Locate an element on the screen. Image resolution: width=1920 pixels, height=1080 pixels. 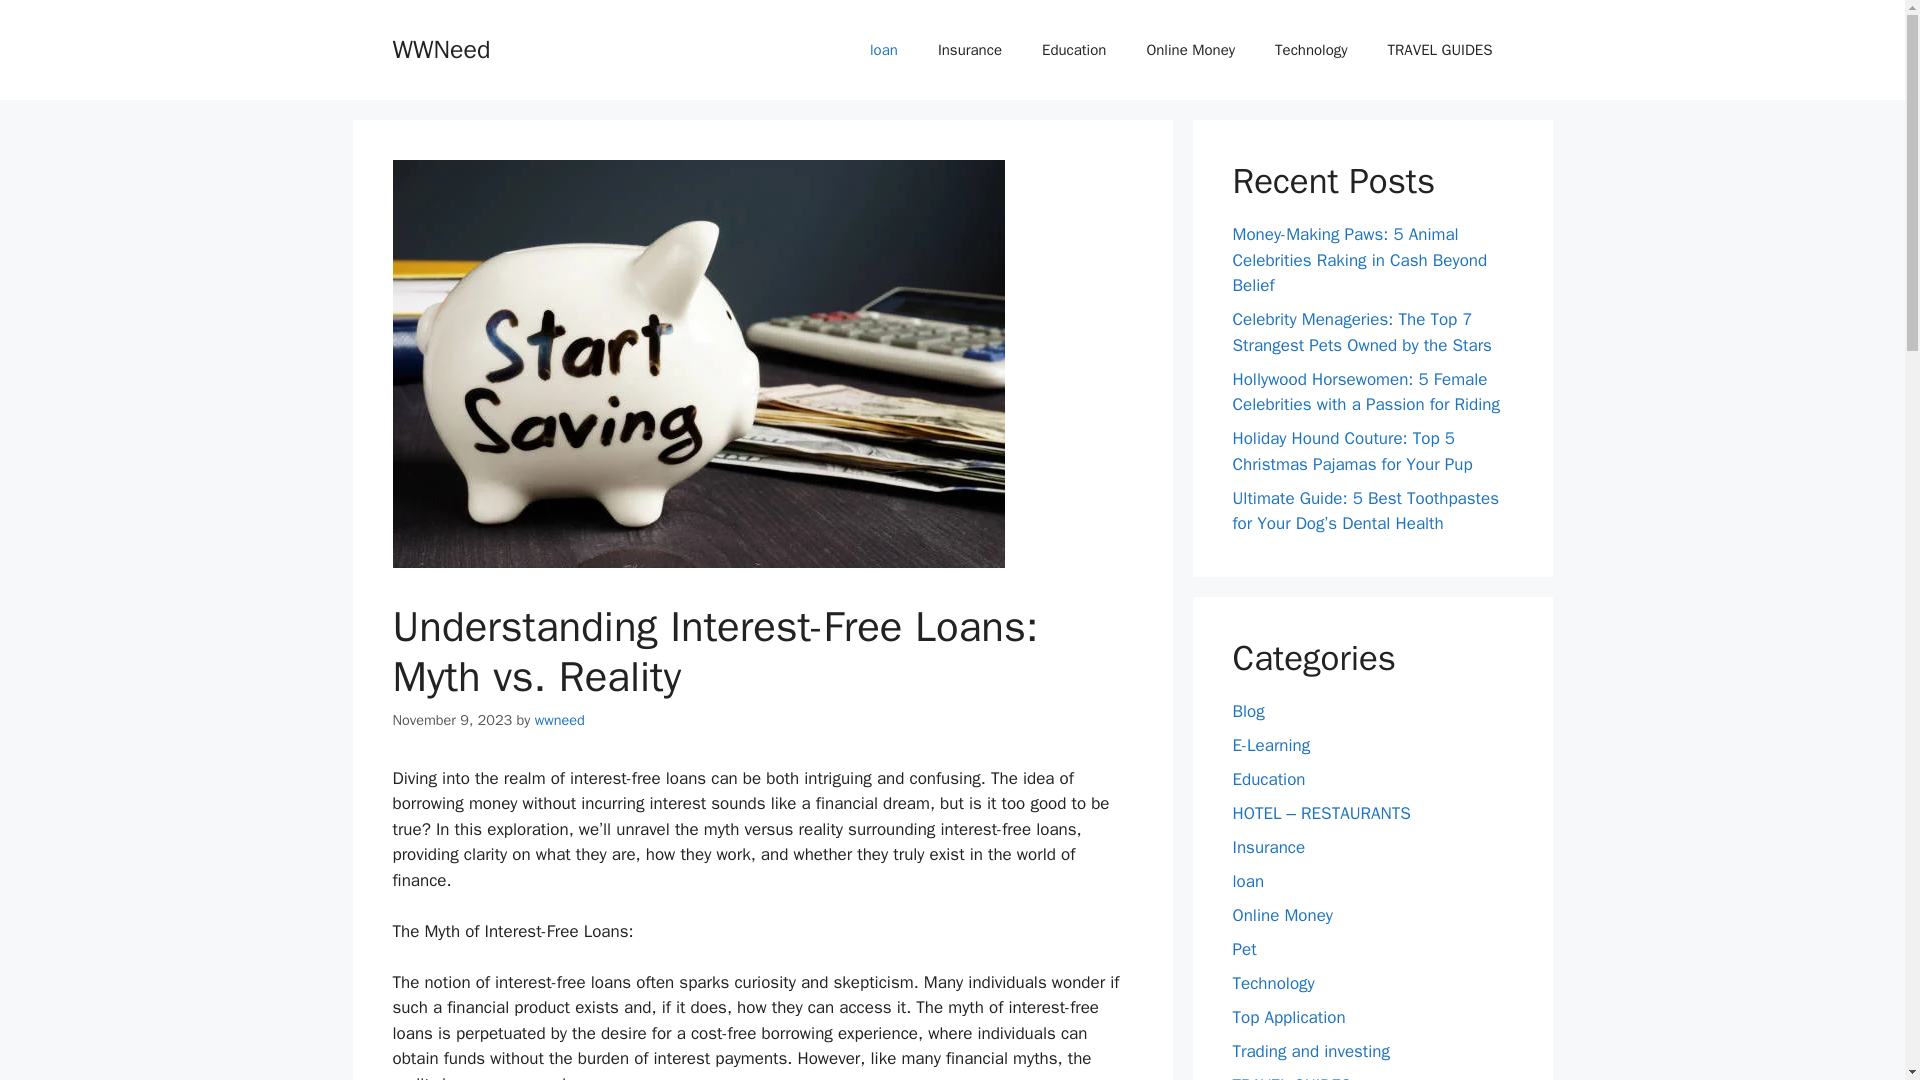
View all posts by wwneed is located at coordinates (560, 720).